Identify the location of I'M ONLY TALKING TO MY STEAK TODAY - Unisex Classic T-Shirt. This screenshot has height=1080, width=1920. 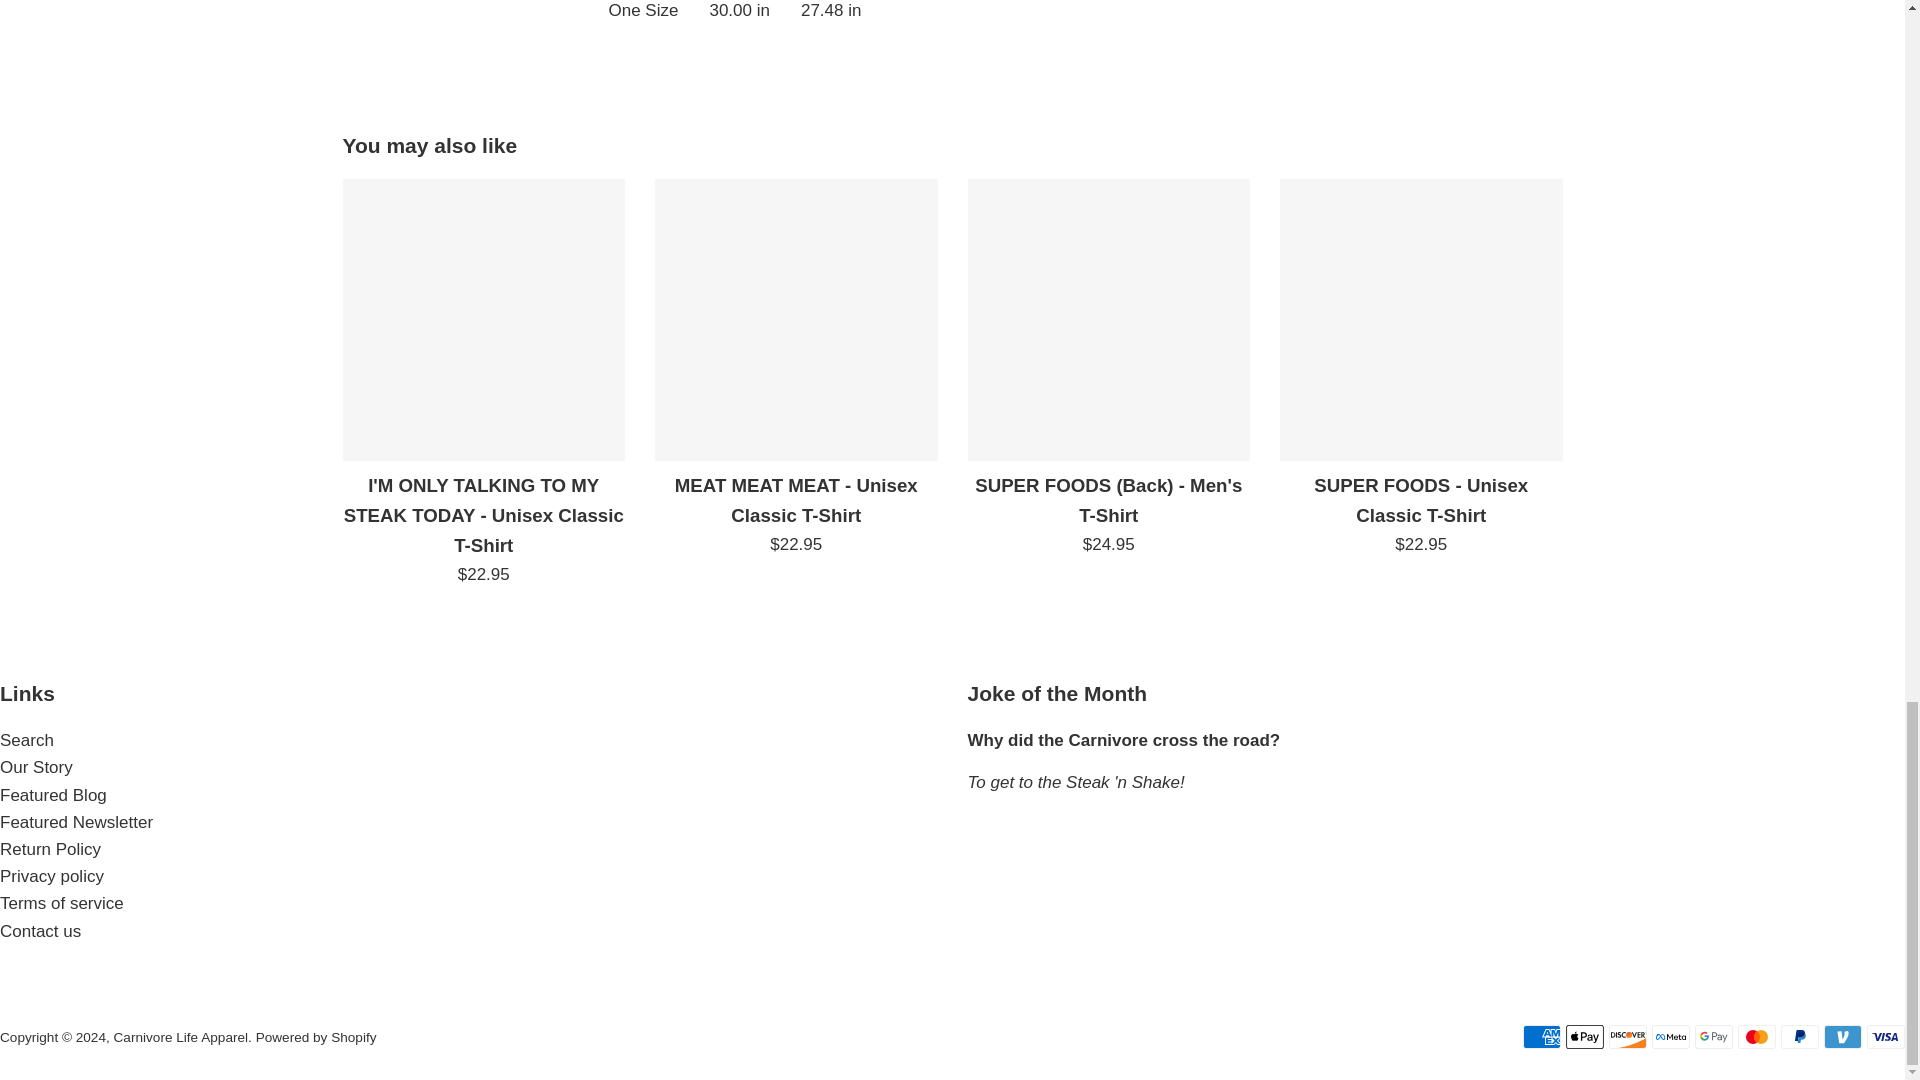
(484, 516).